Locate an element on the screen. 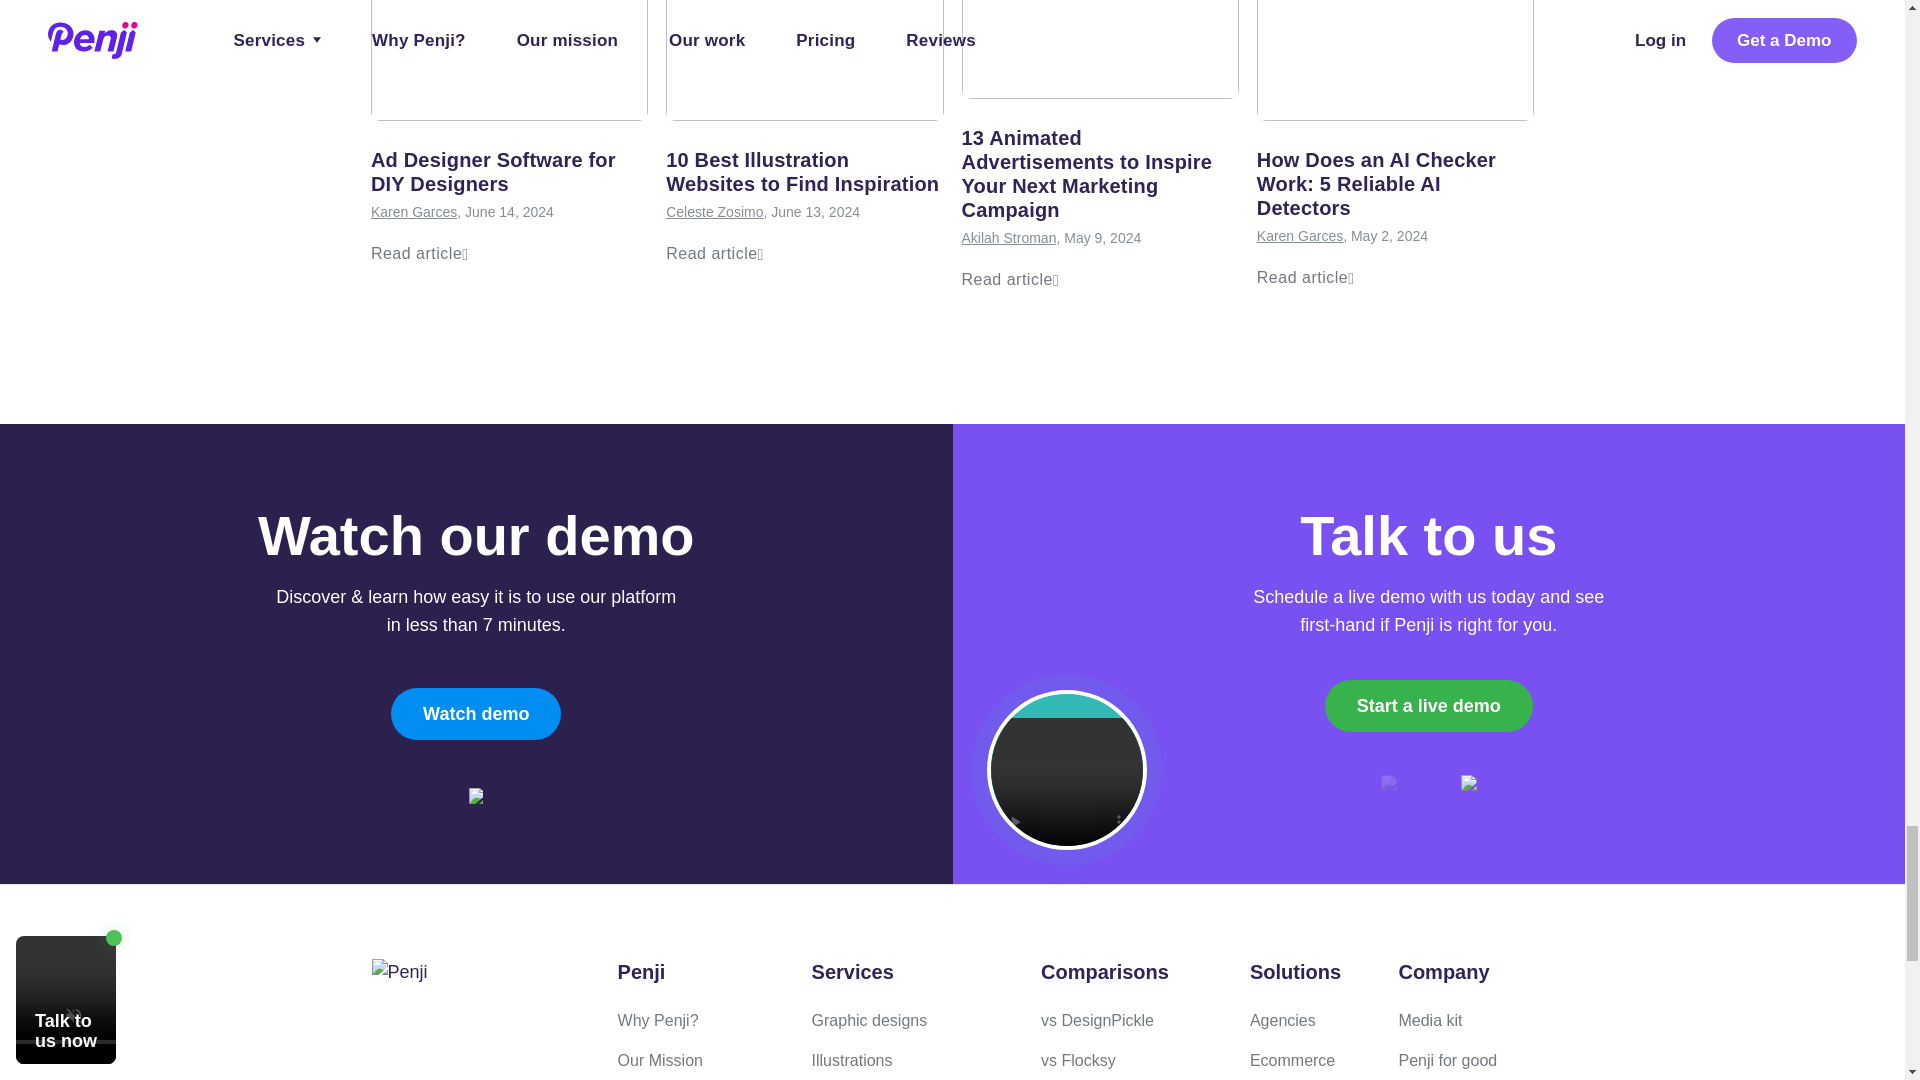 This screenshot has height=1080, width=1920. Ad Designer Software for DIY Designers is located at coordinates (493, 172).